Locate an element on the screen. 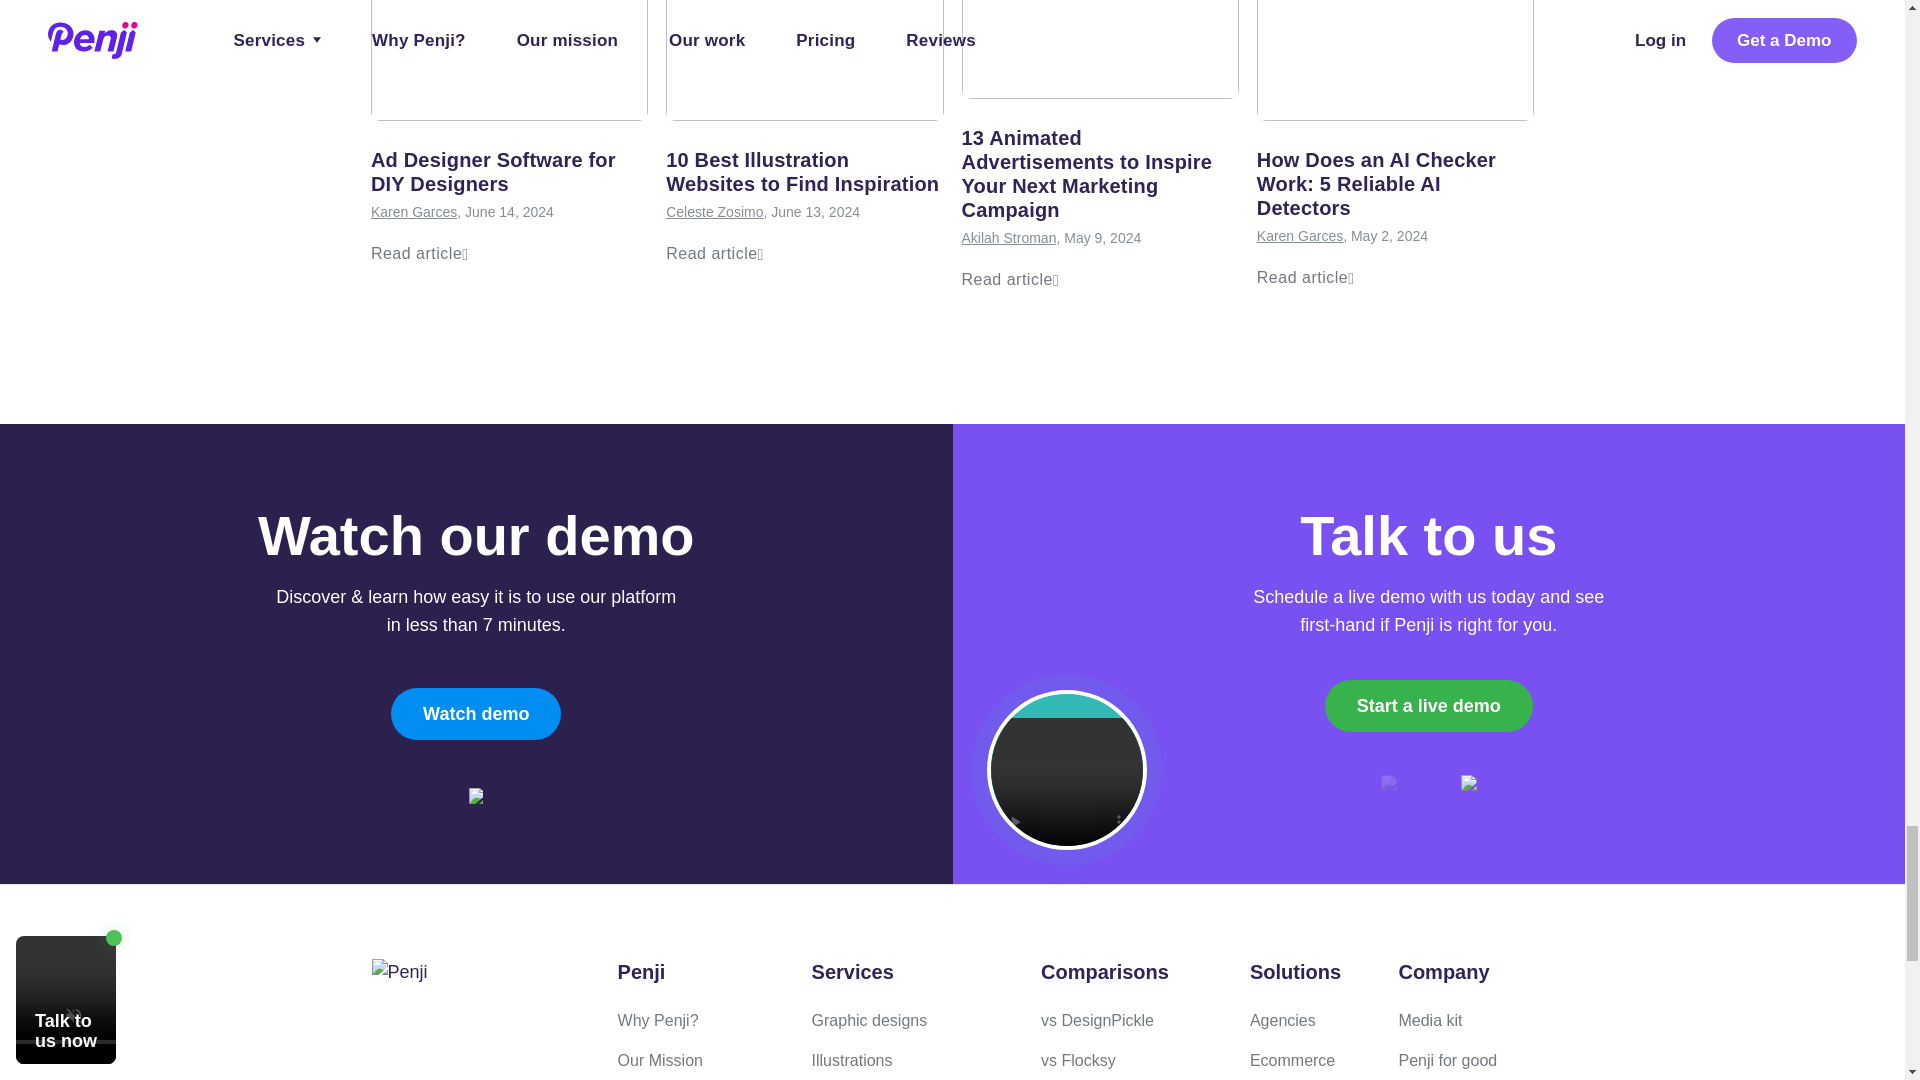 This screenshot has height=1080, width=1920. Ad Designer Software for DIY Designers is located at coordinates (493, 172).